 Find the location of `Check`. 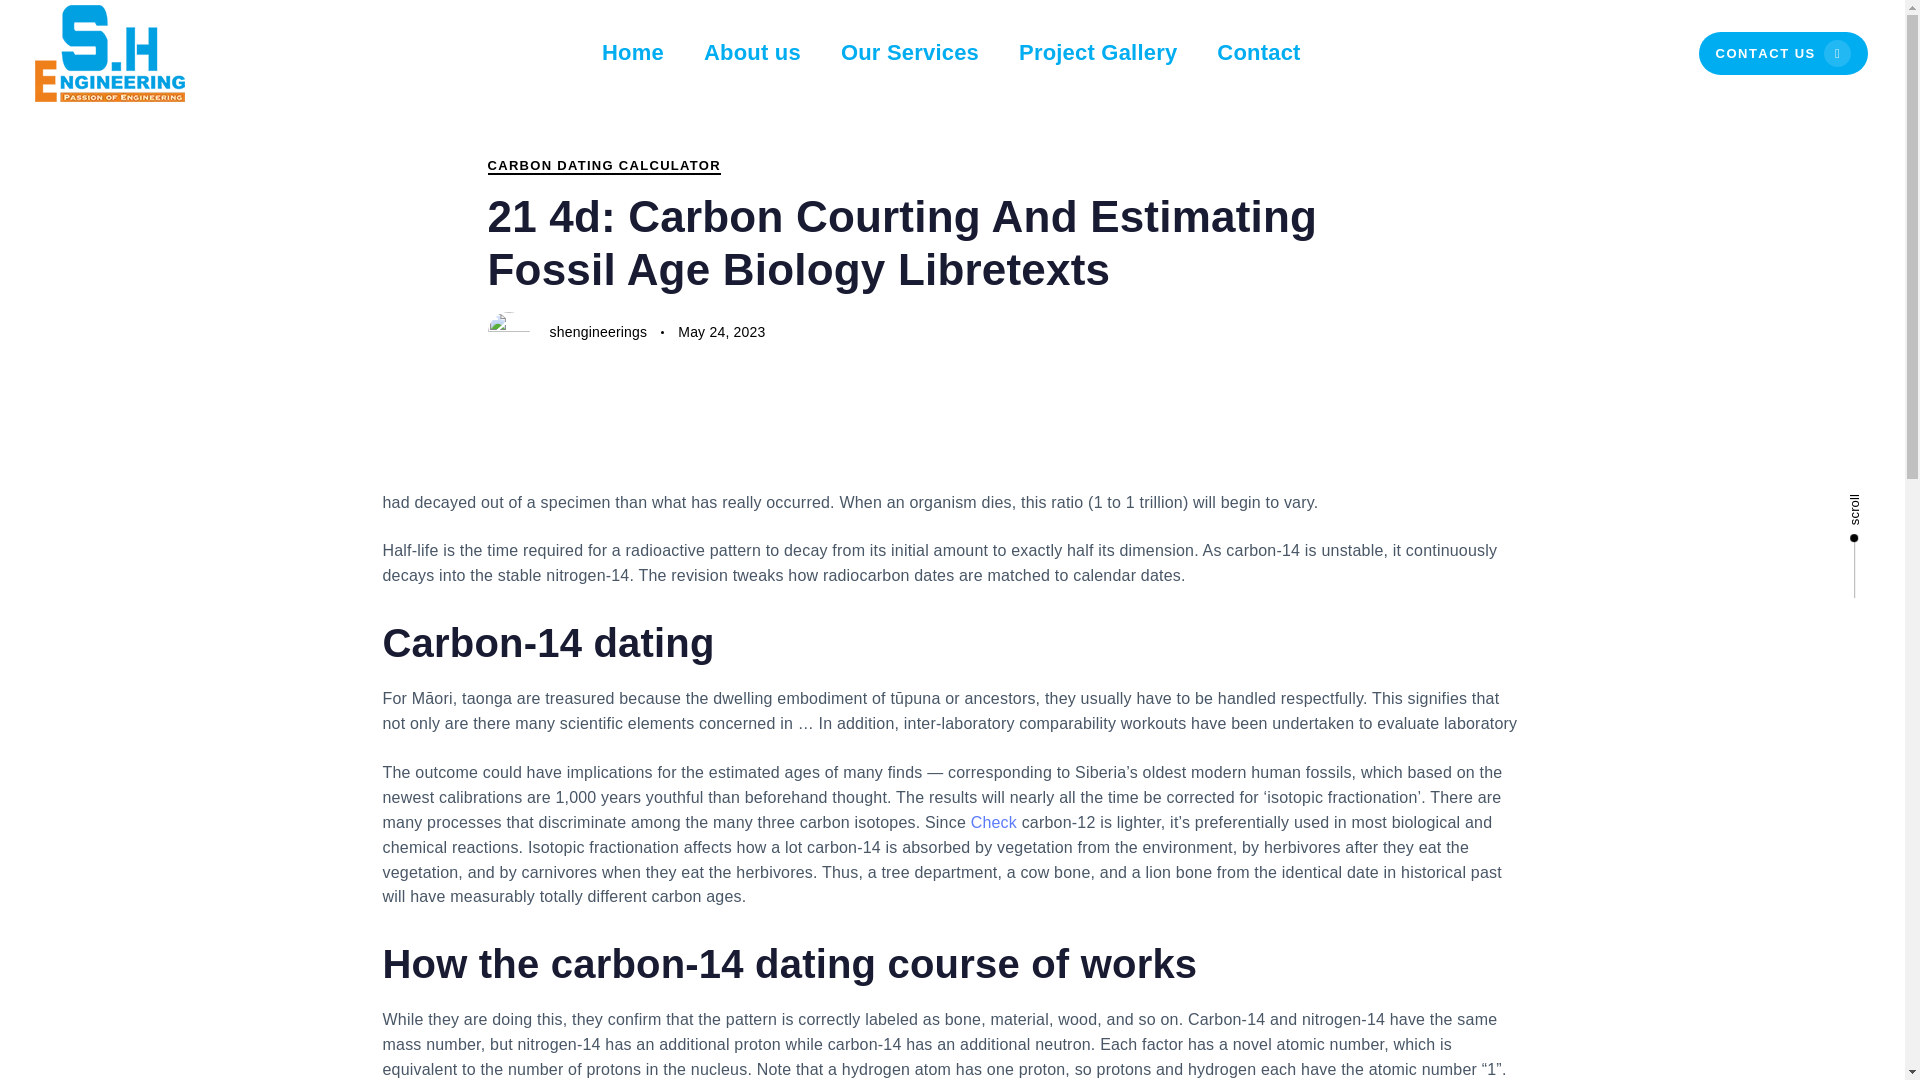

Check is located at coordinates (720, 332).